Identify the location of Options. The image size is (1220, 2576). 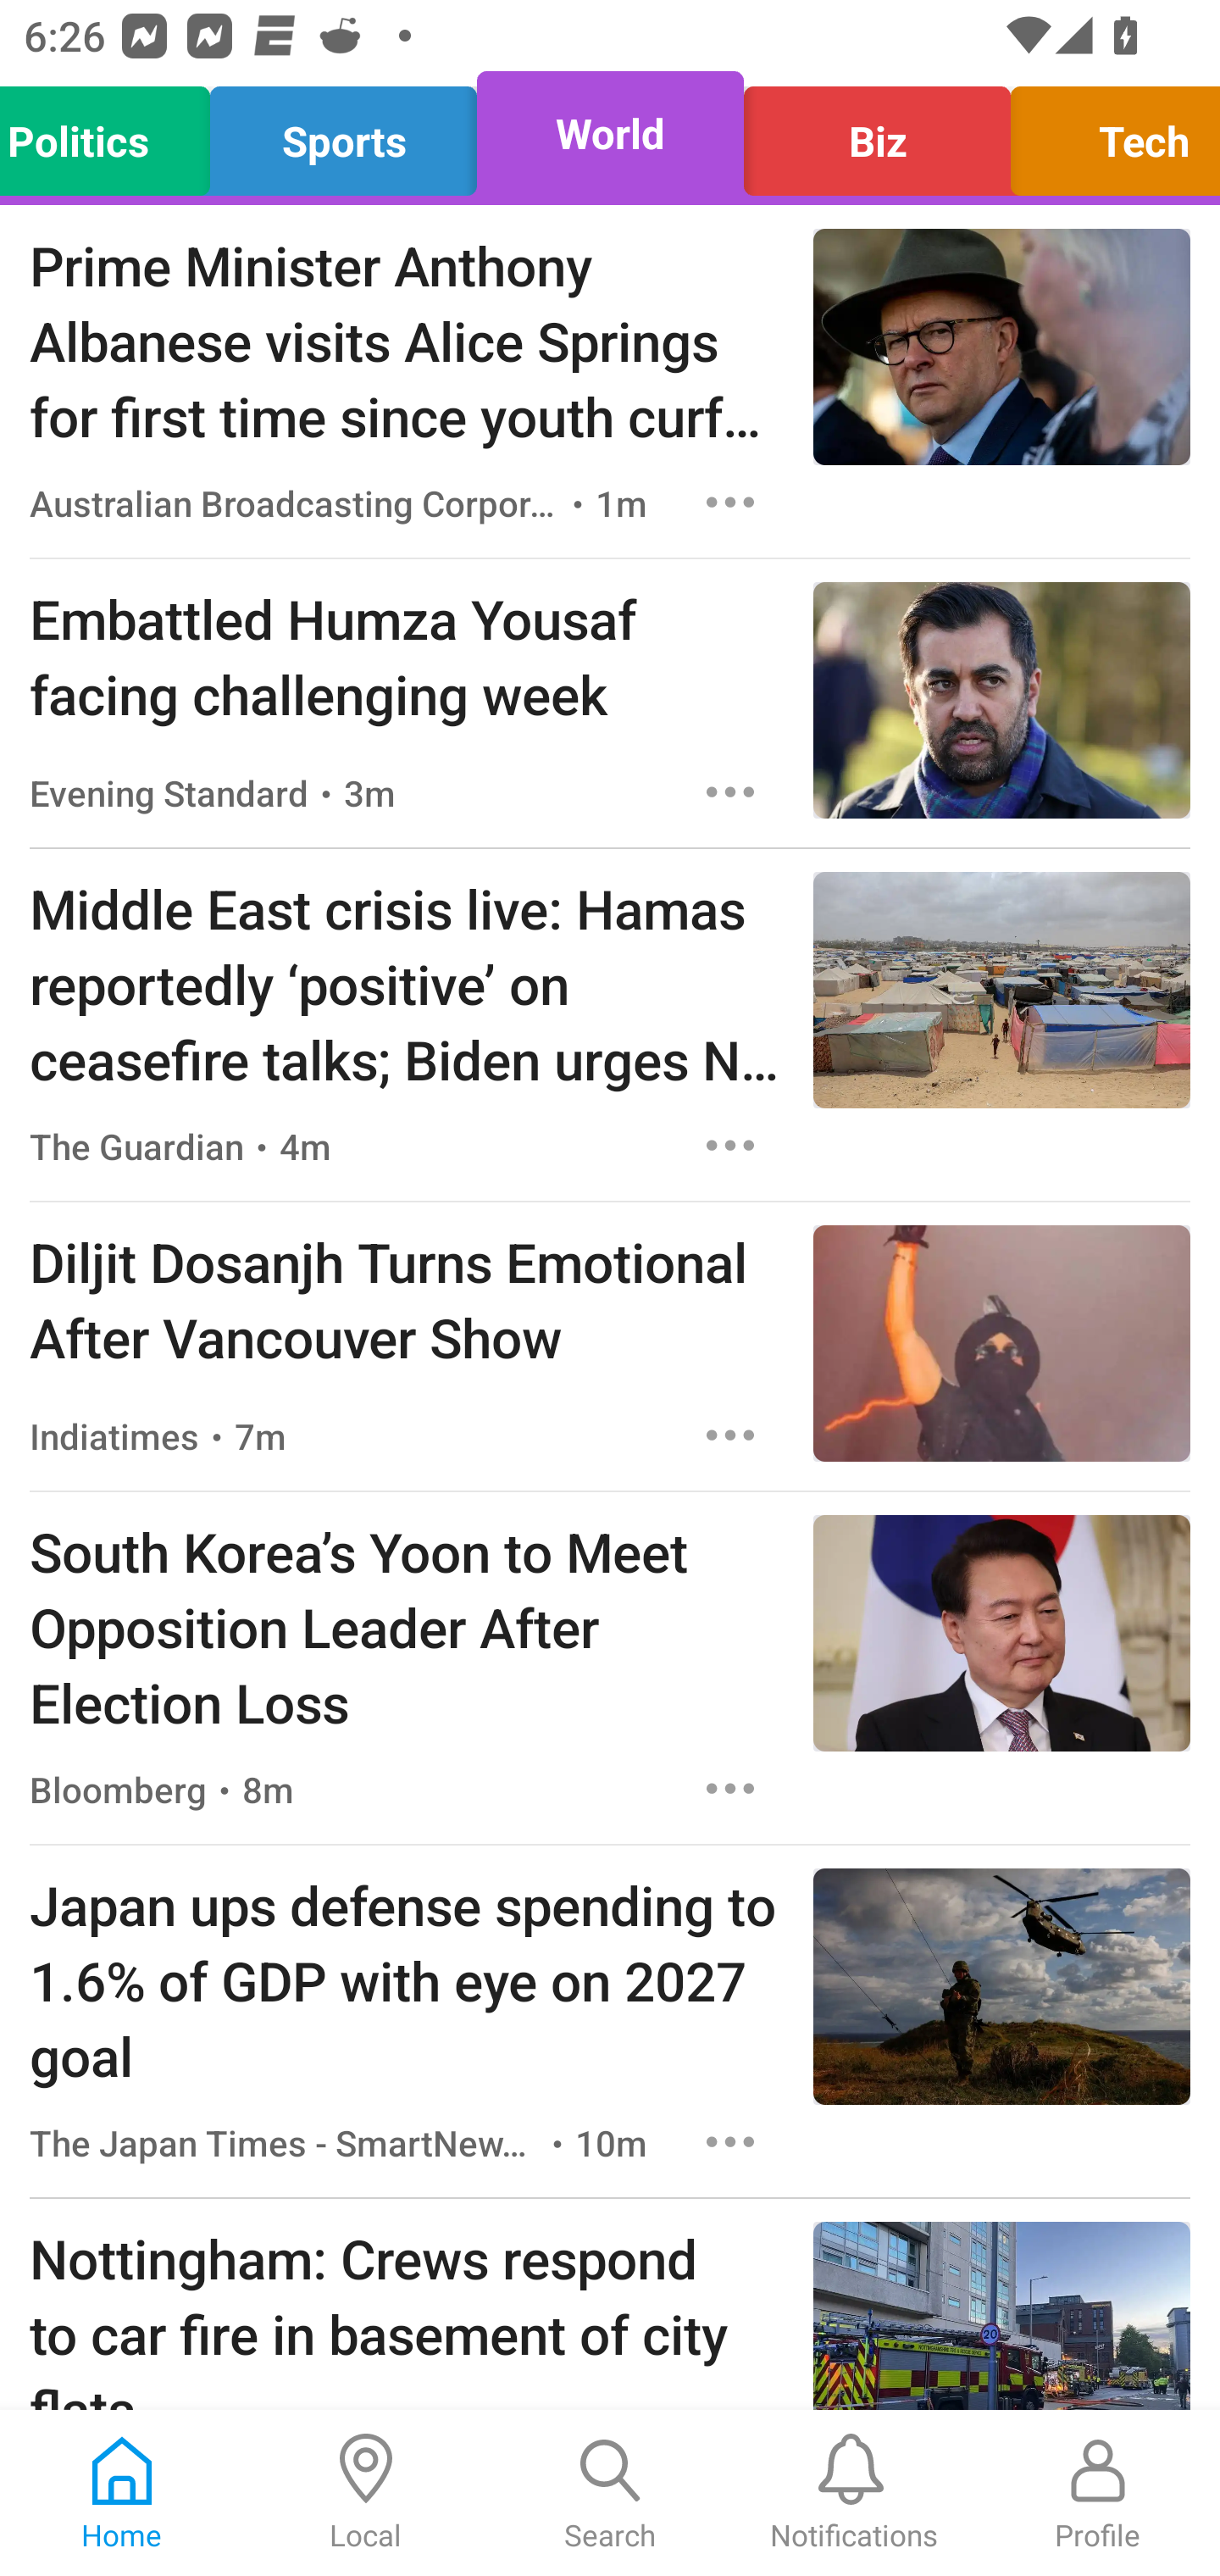
(730, 791).